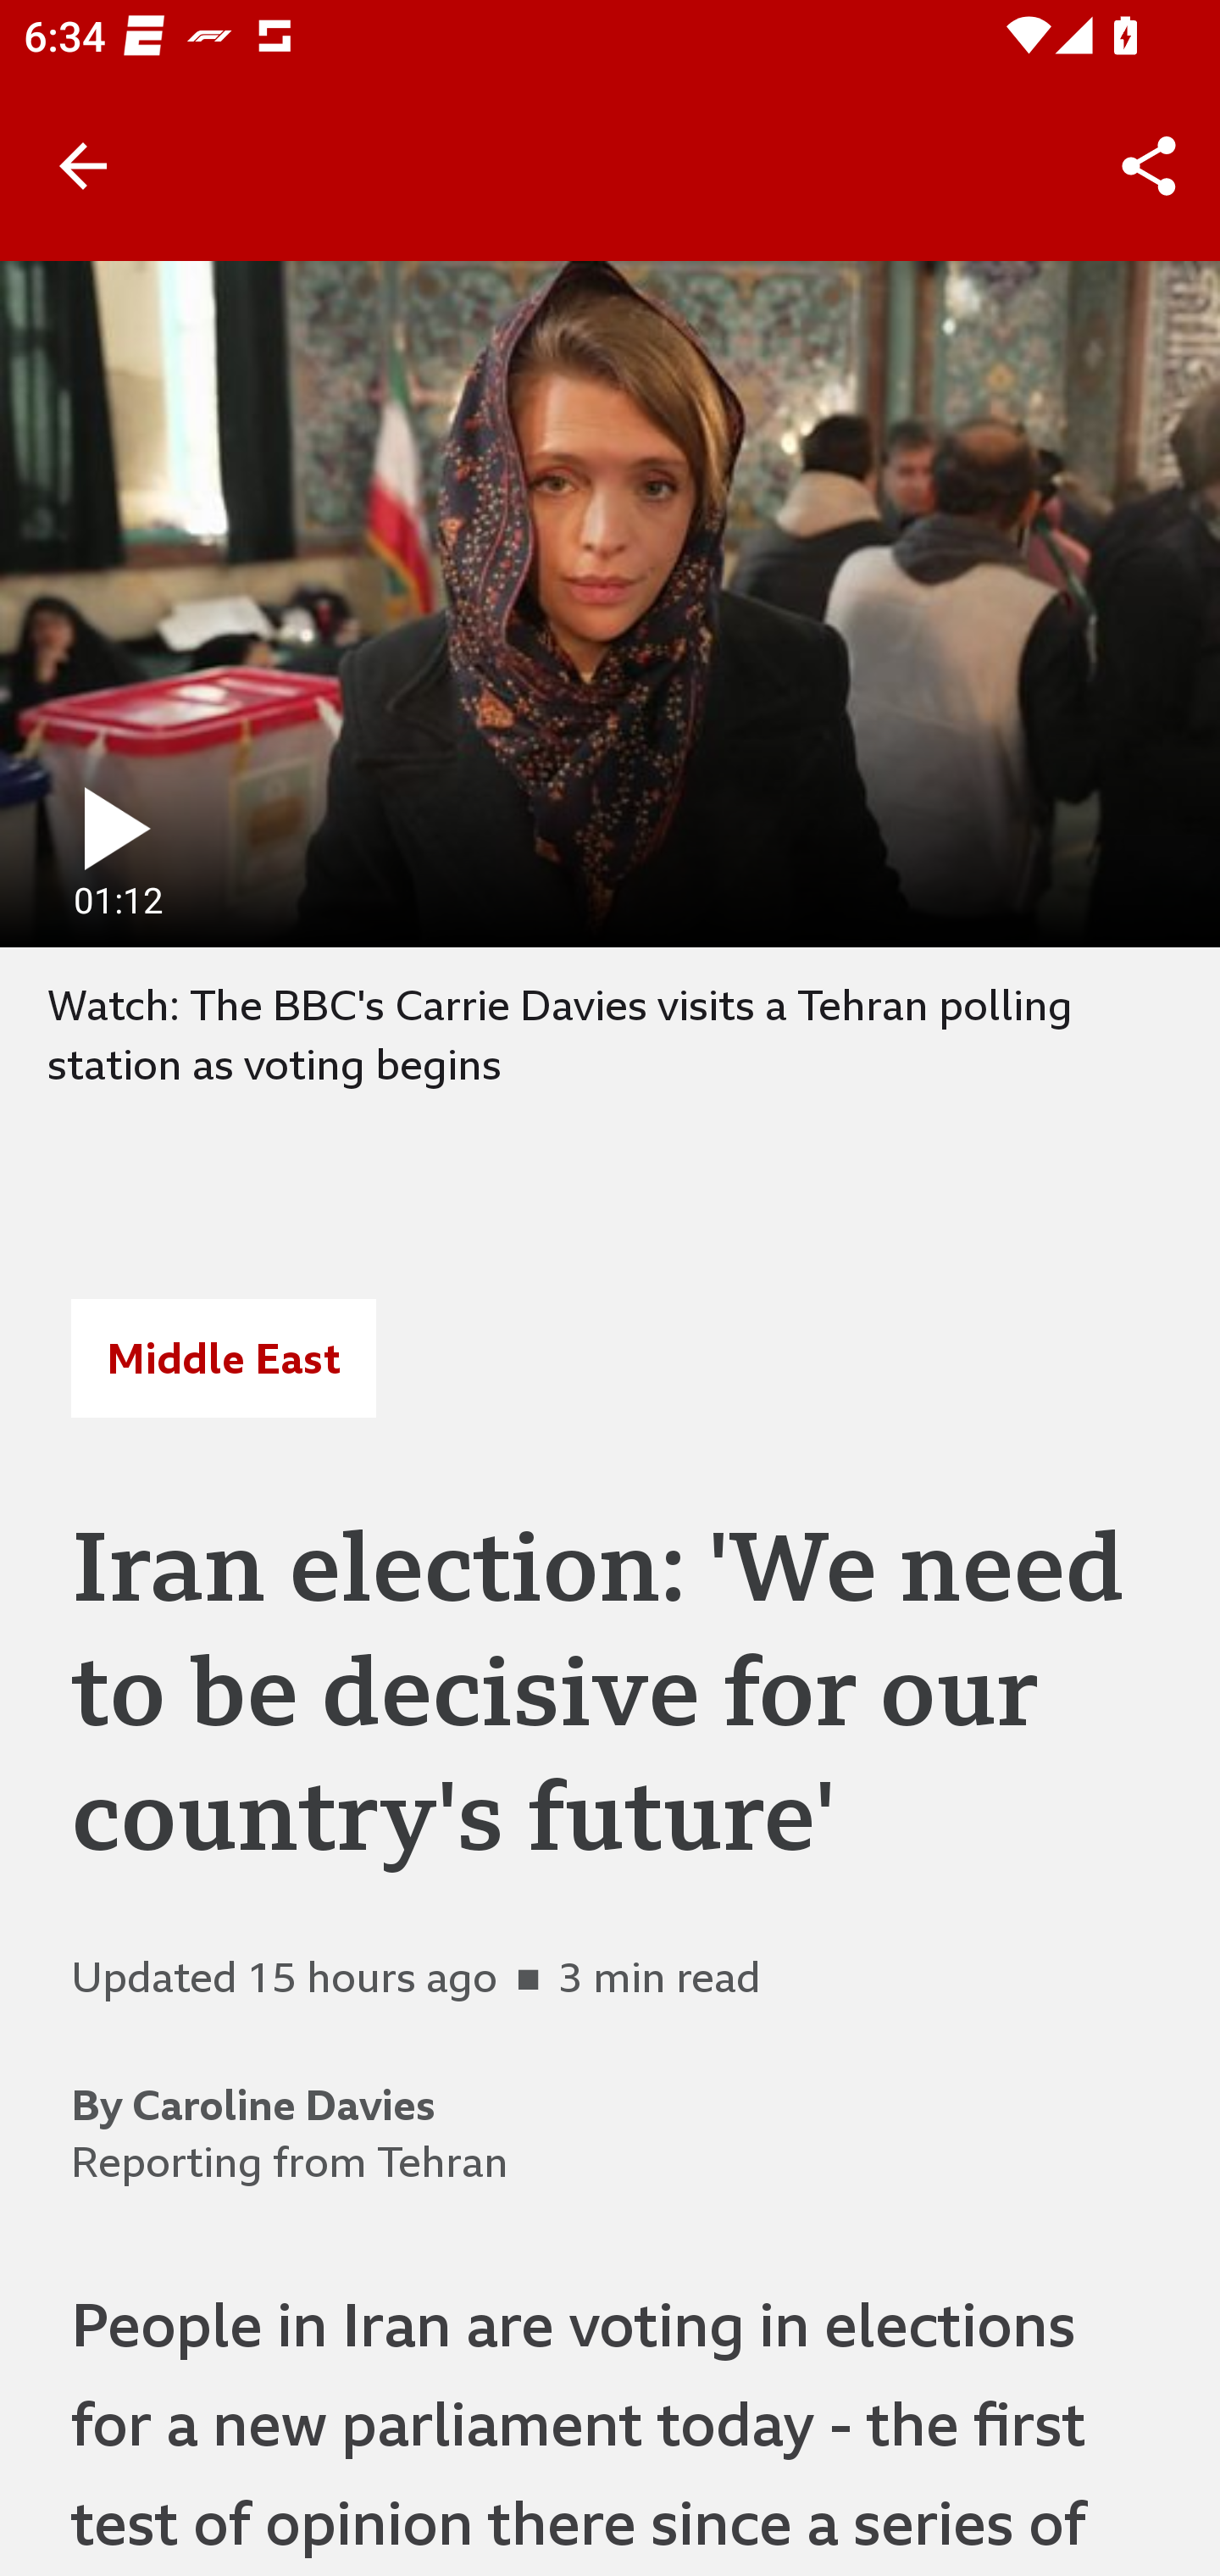 The width and height of the screenshot is (1220, 2576). Describe the element at coordinates (223, 1359) in the screenshot. I see `Middle East` at that location.